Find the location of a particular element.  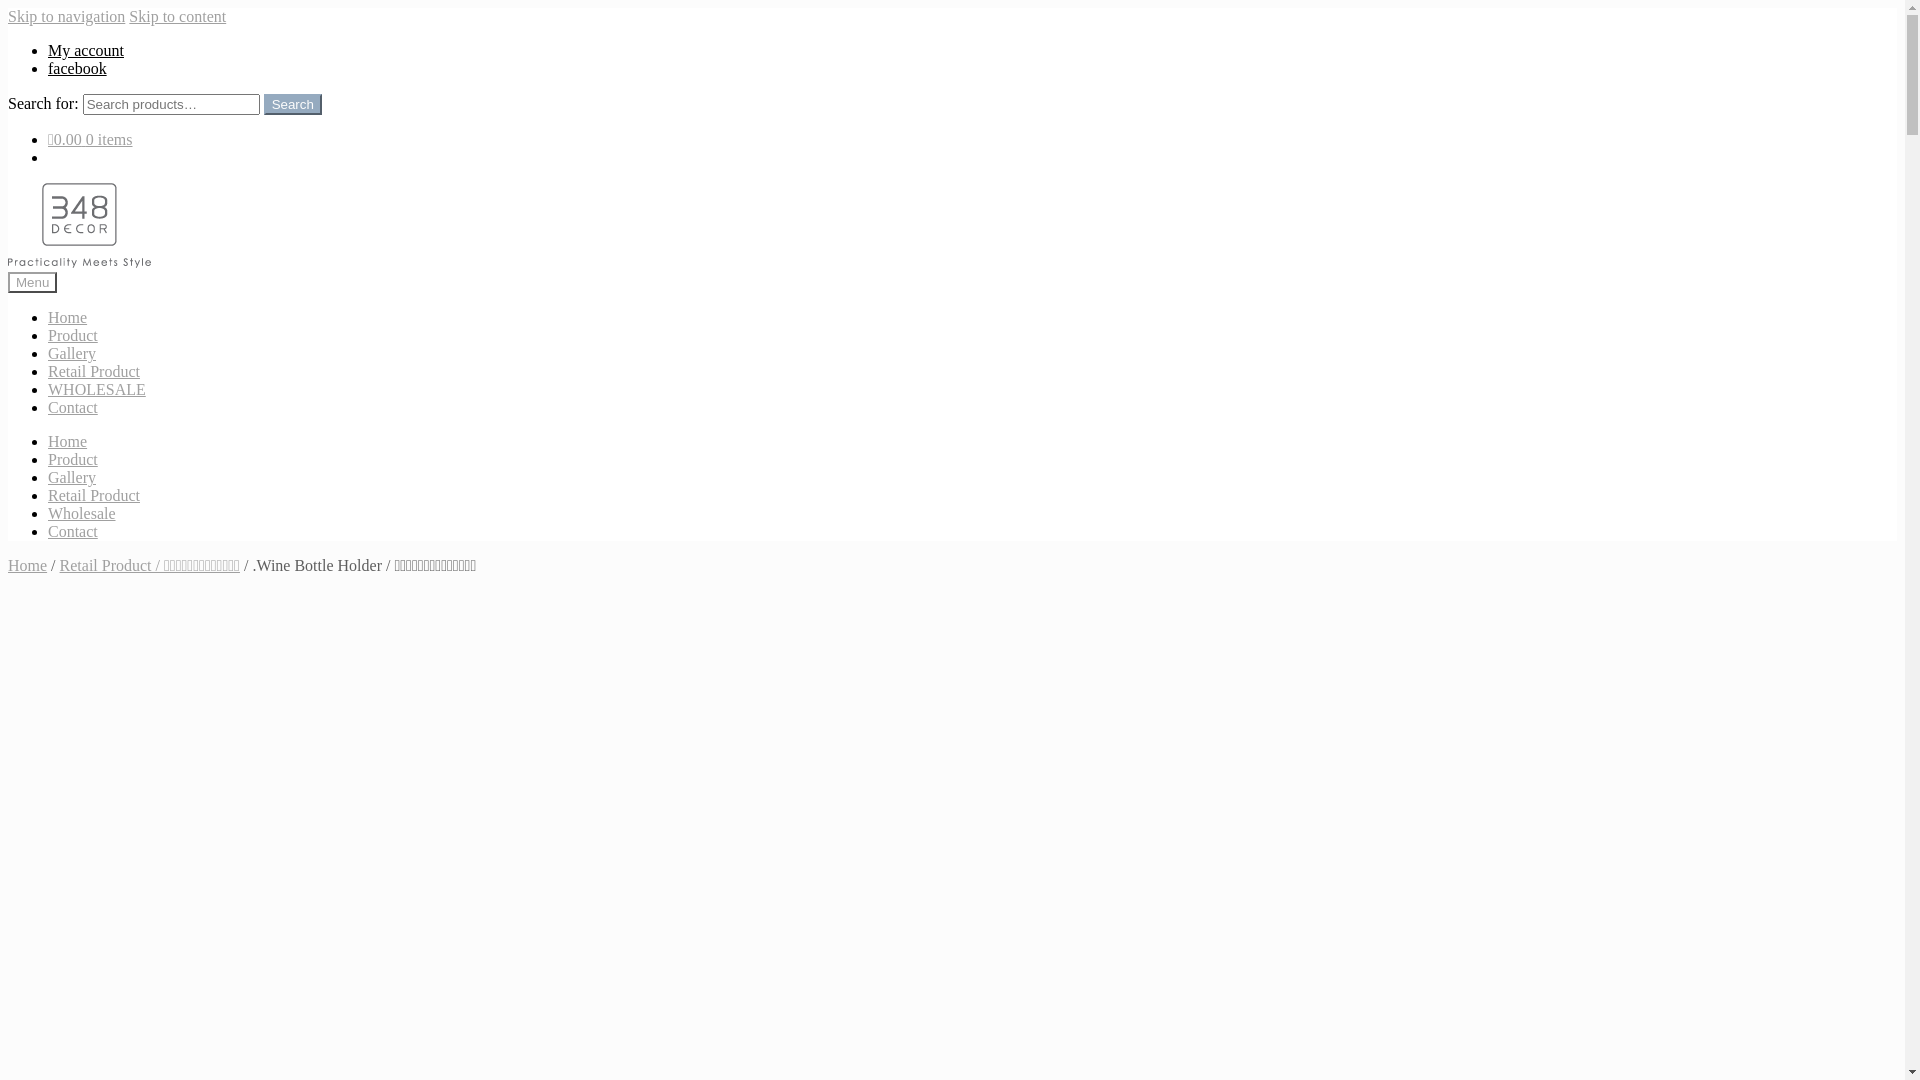

Menu is located at coordinates (32, 282).